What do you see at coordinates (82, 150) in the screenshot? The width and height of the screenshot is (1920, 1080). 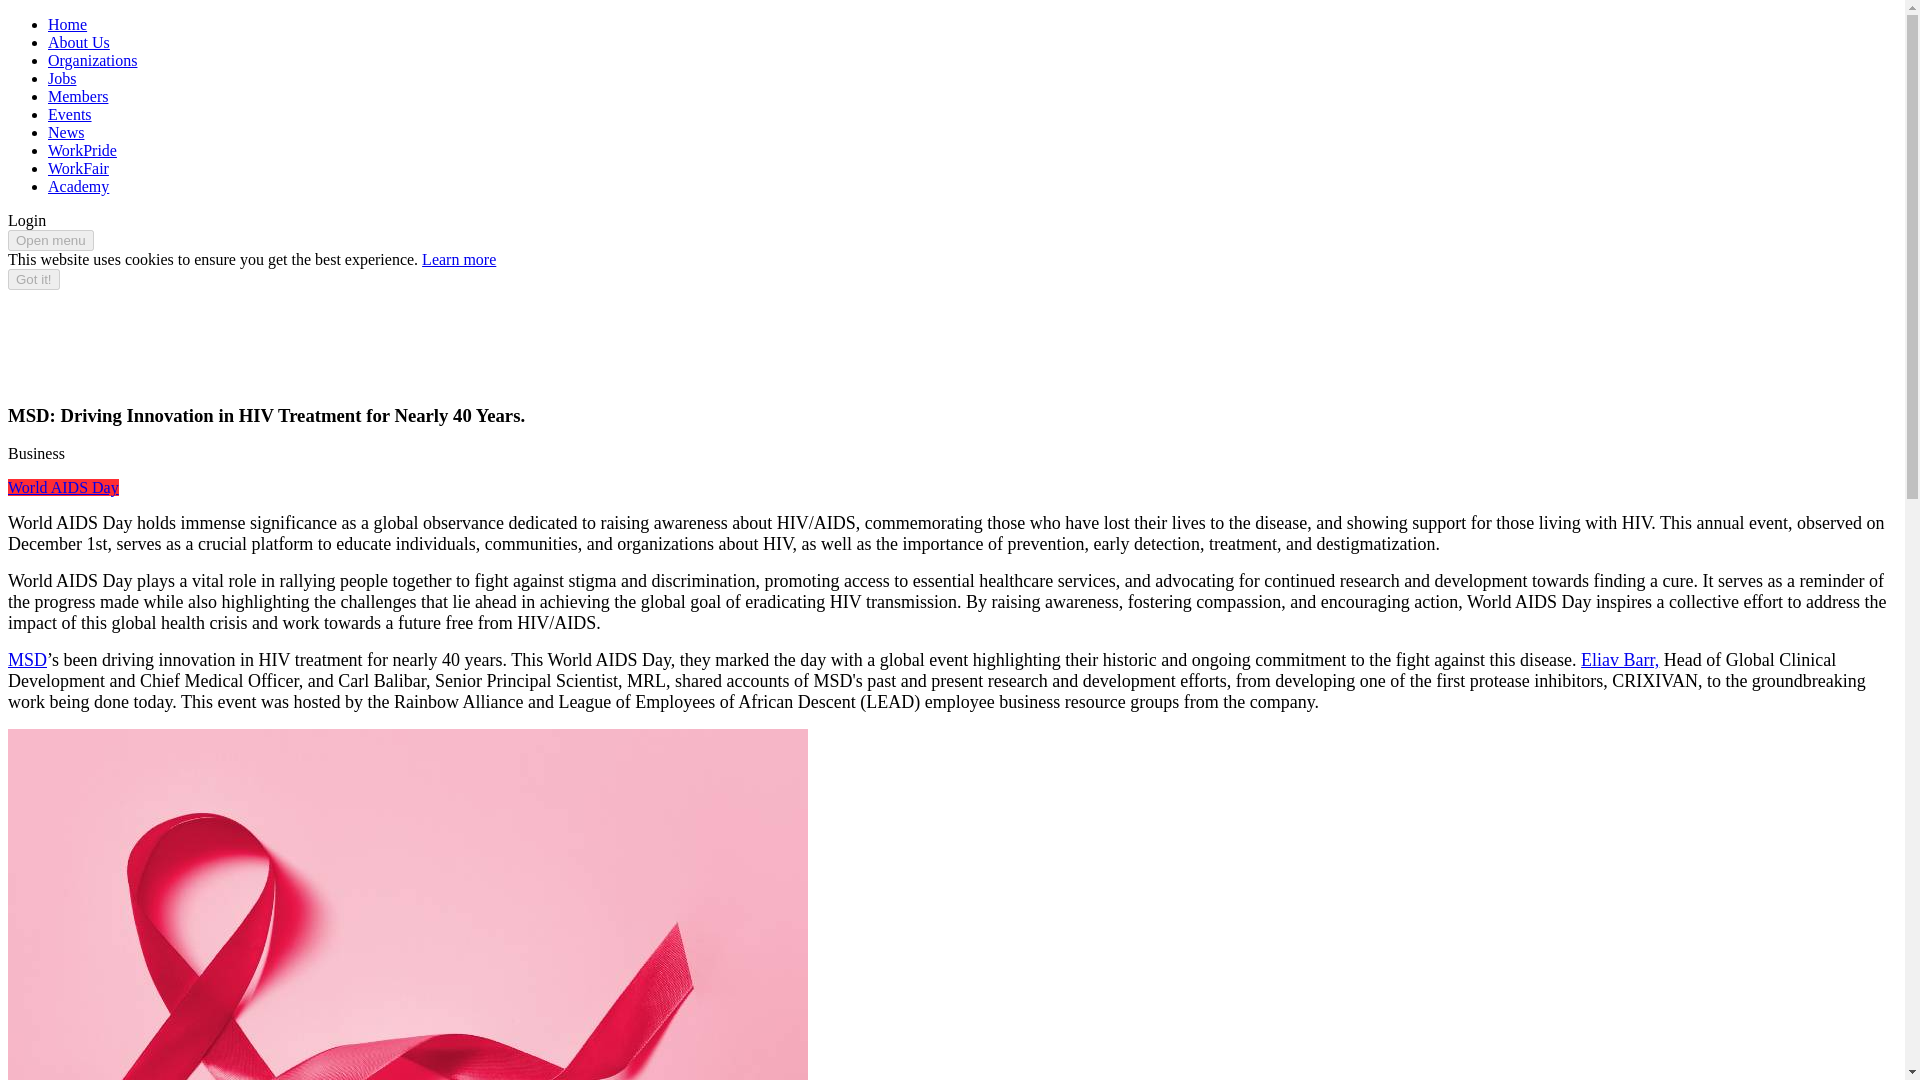 I see `WorkPride` at bounding box center [82, 150].